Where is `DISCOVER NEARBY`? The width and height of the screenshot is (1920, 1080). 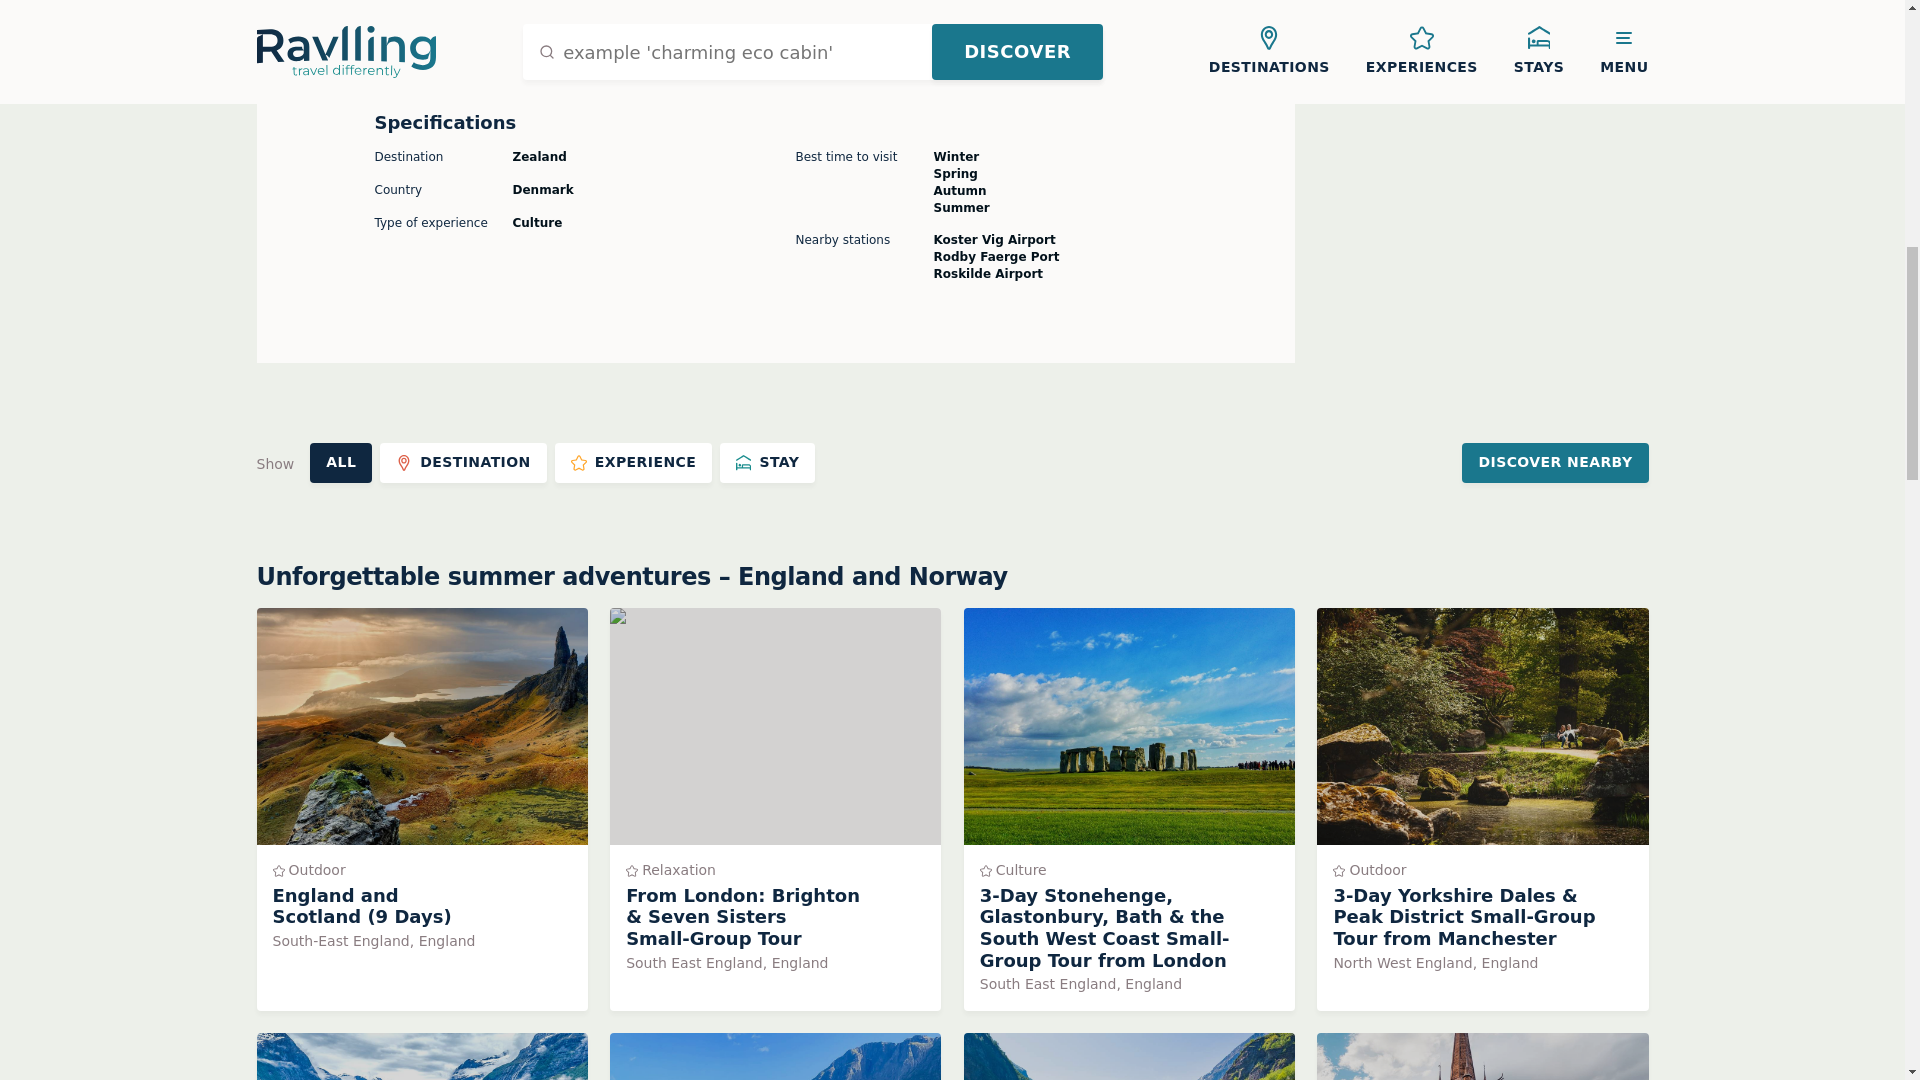 DISCOVER NEARBY is located at coordinates (1554, 462).